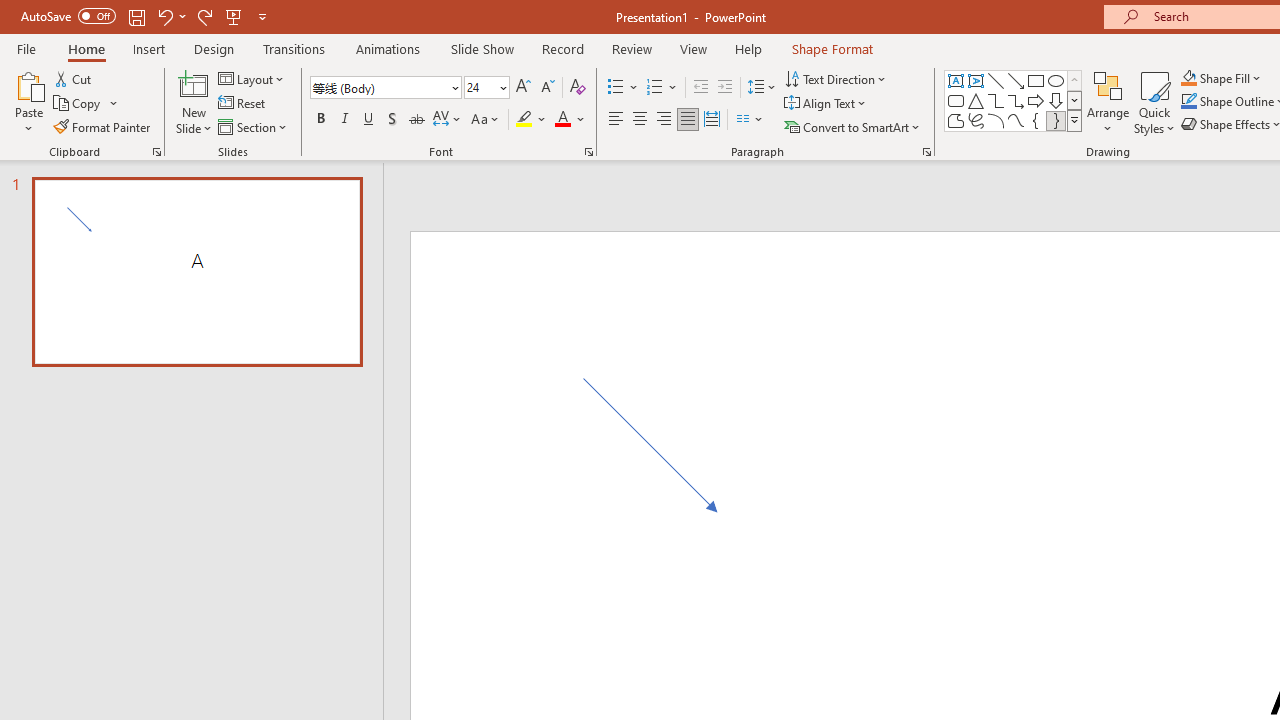 The width and height of the screenshot is (1280, 720). I want to click on Text Box, so click(956, 80).